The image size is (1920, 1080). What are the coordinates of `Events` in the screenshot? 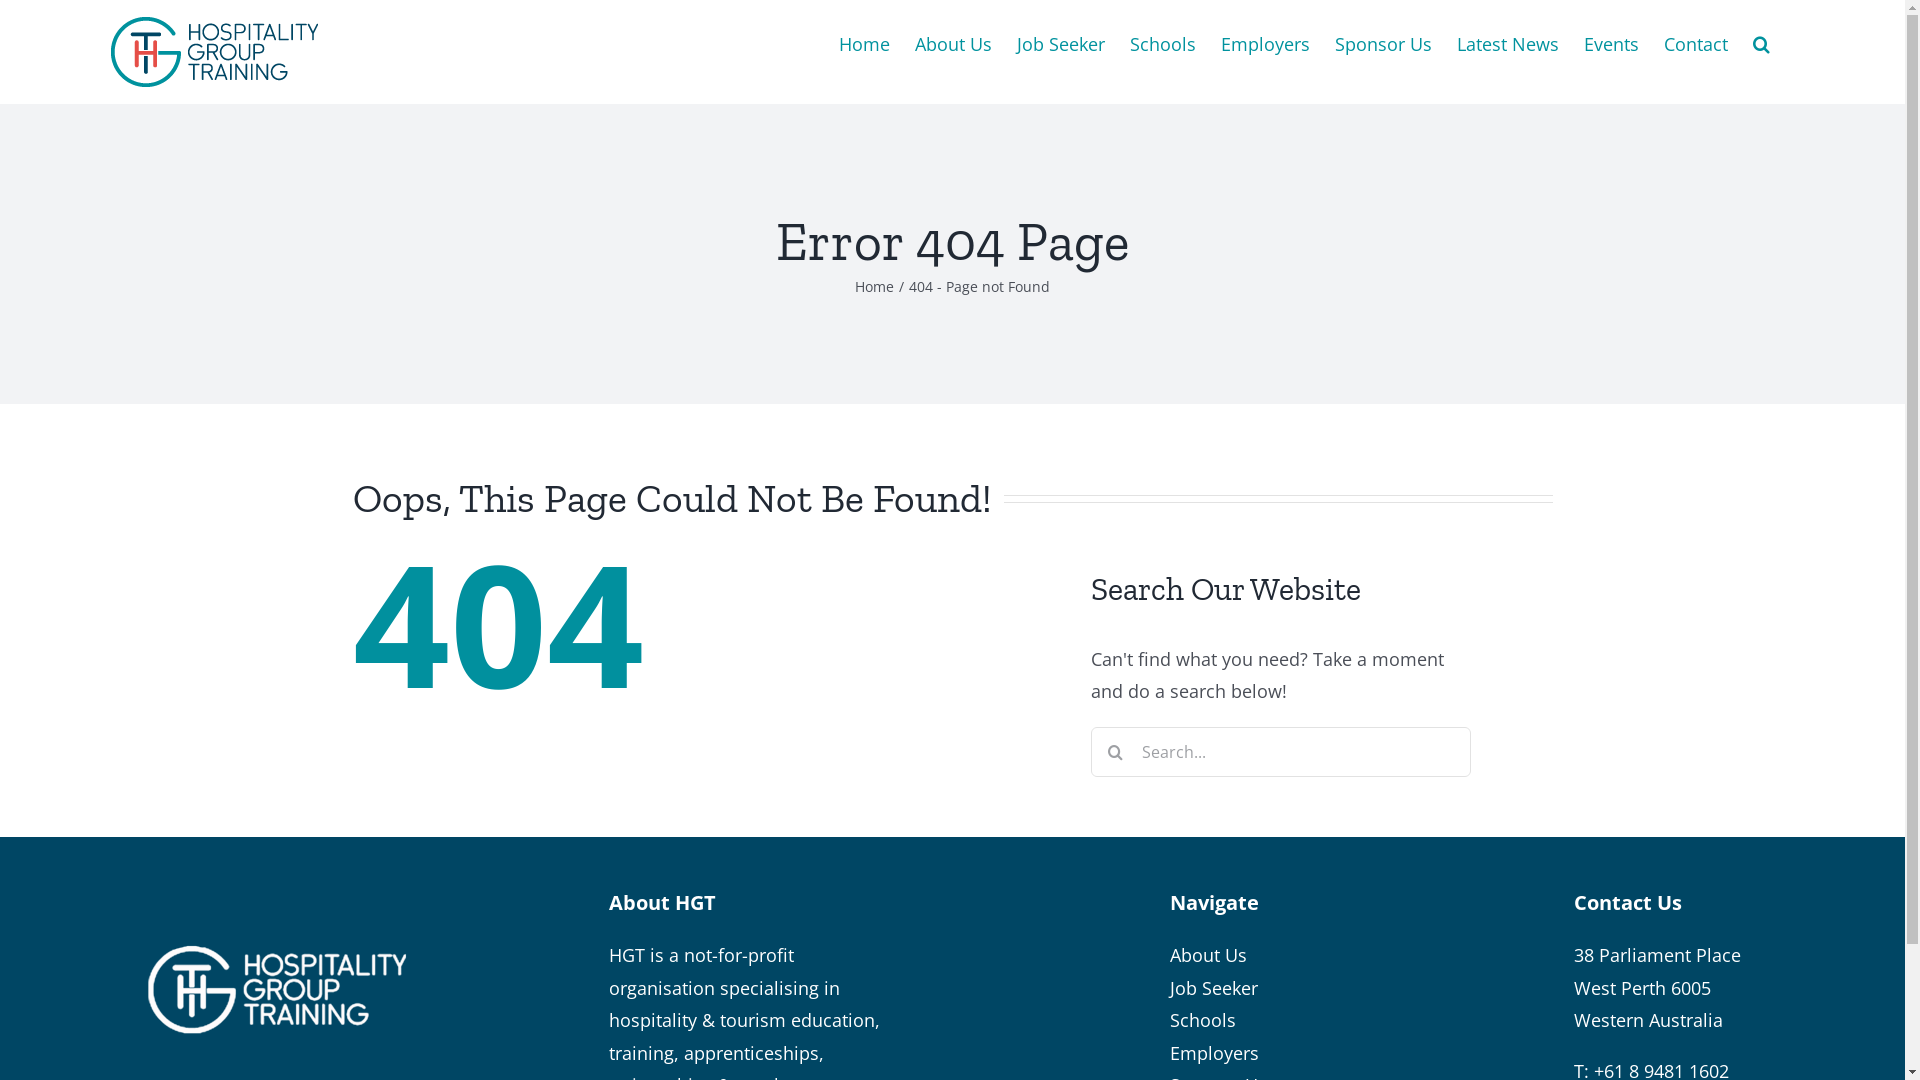 It's located at (1612, 42).